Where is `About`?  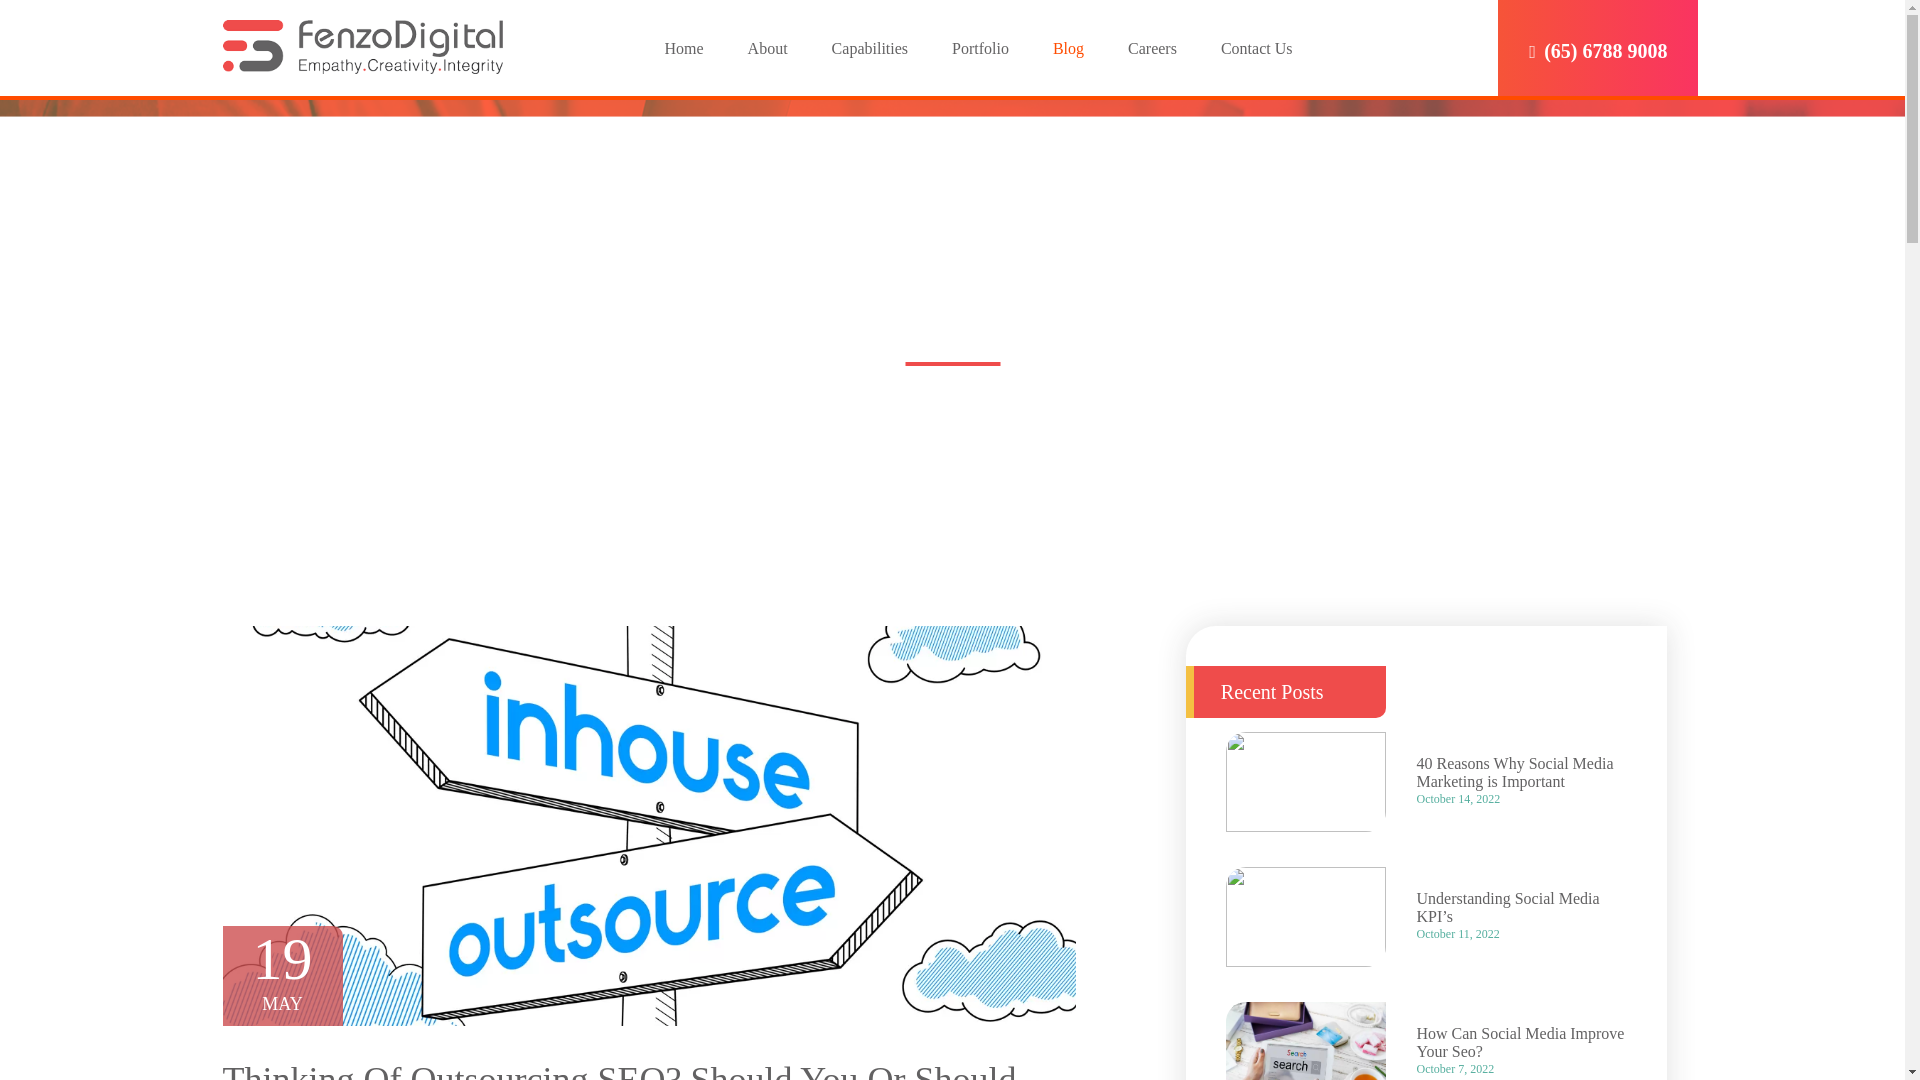 About is located at coordinates (768, 48).